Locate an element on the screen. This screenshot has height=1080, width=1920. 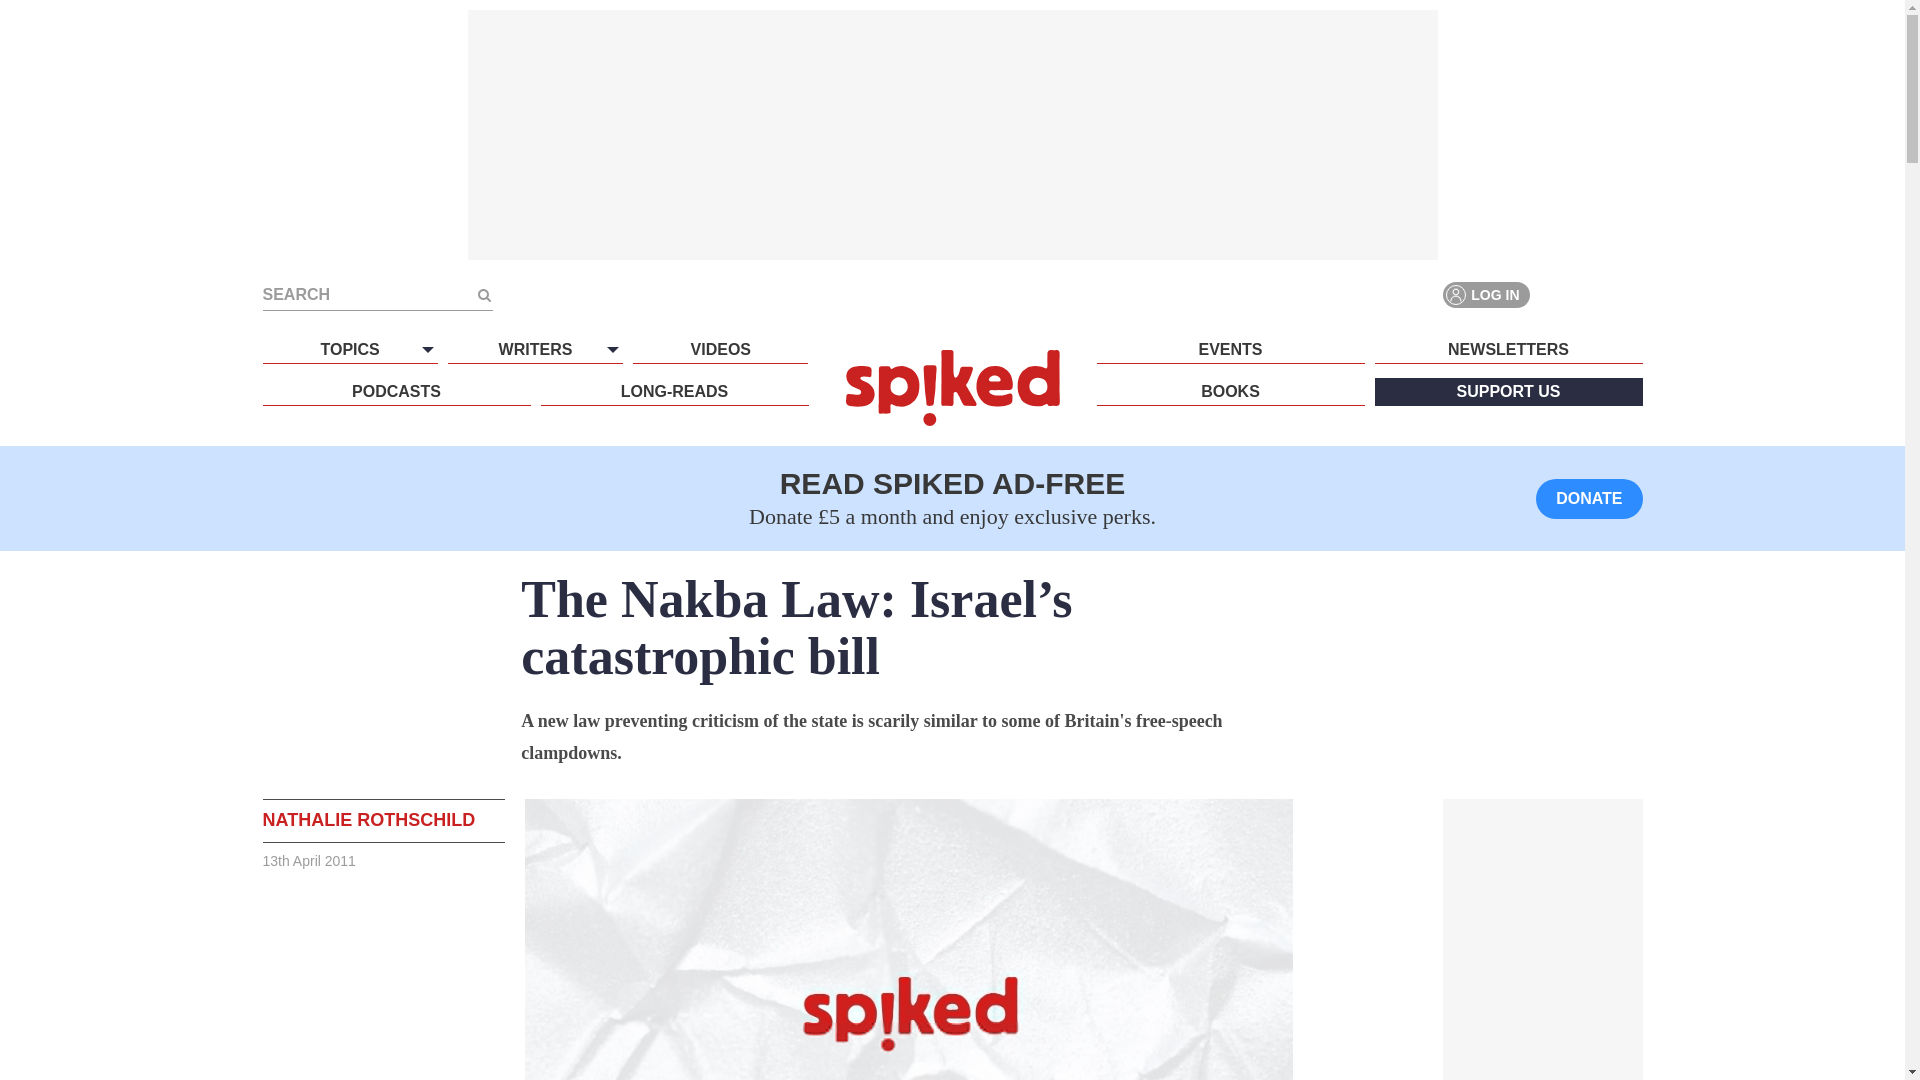
TOPICS is located at coordinates (349, 349).